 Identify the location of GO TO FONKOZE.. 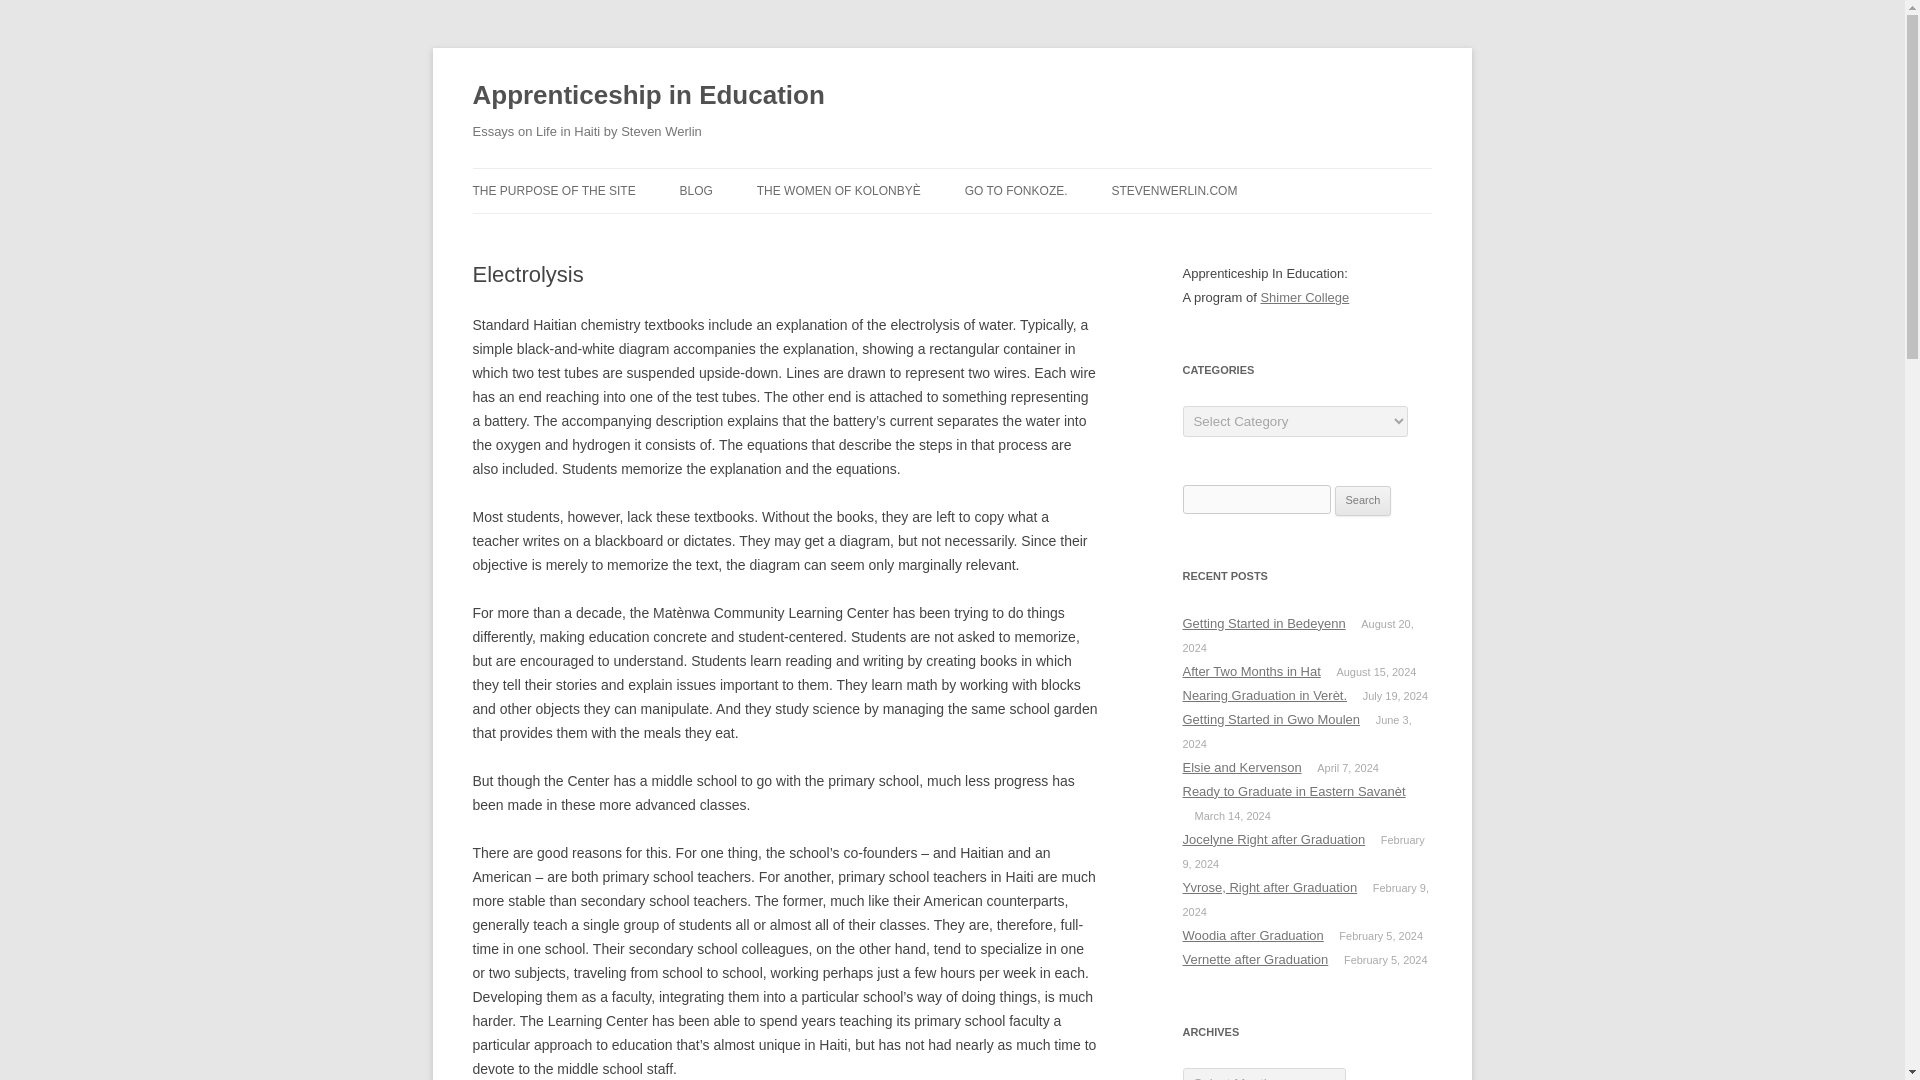
(1016, 190).